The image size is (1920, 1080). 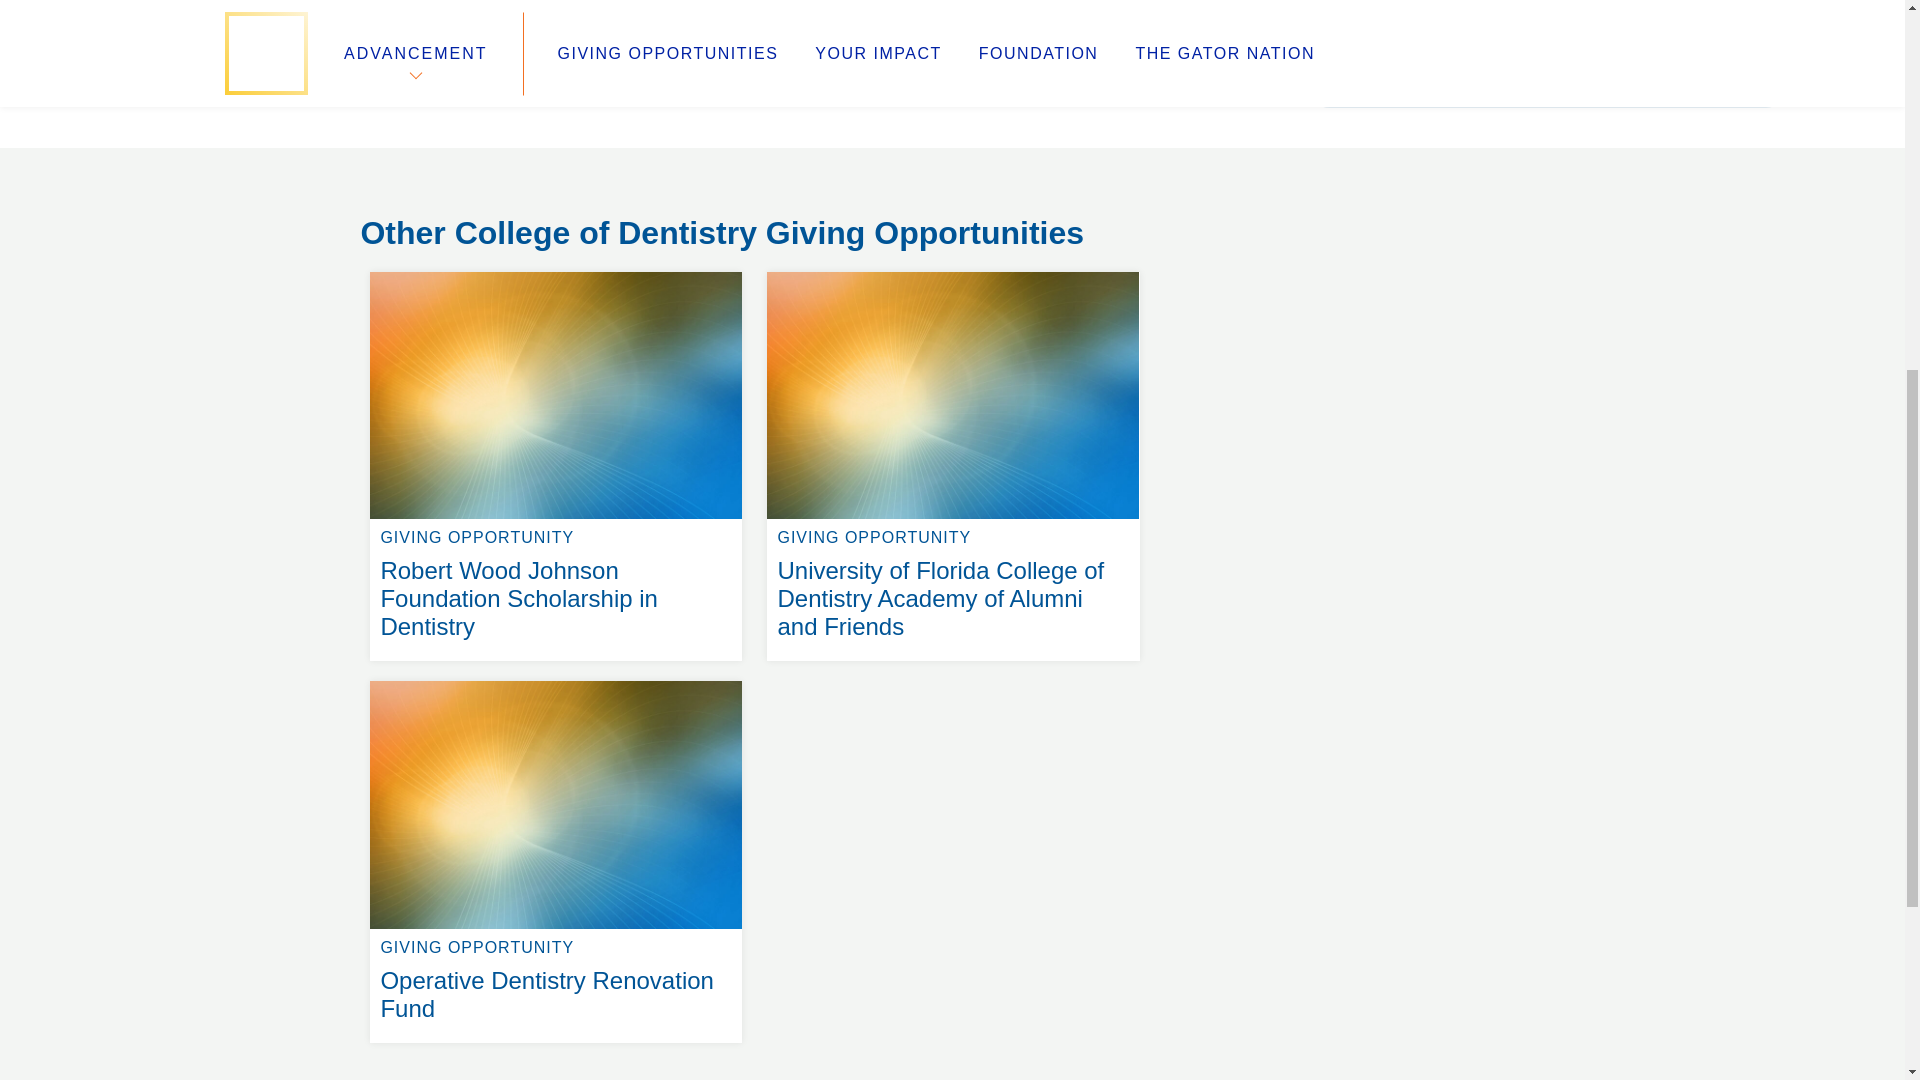 What do you see at coordinates (556, 680) in the screenshot?
I see `Advancement HUB` at bounding box center [556, 680].